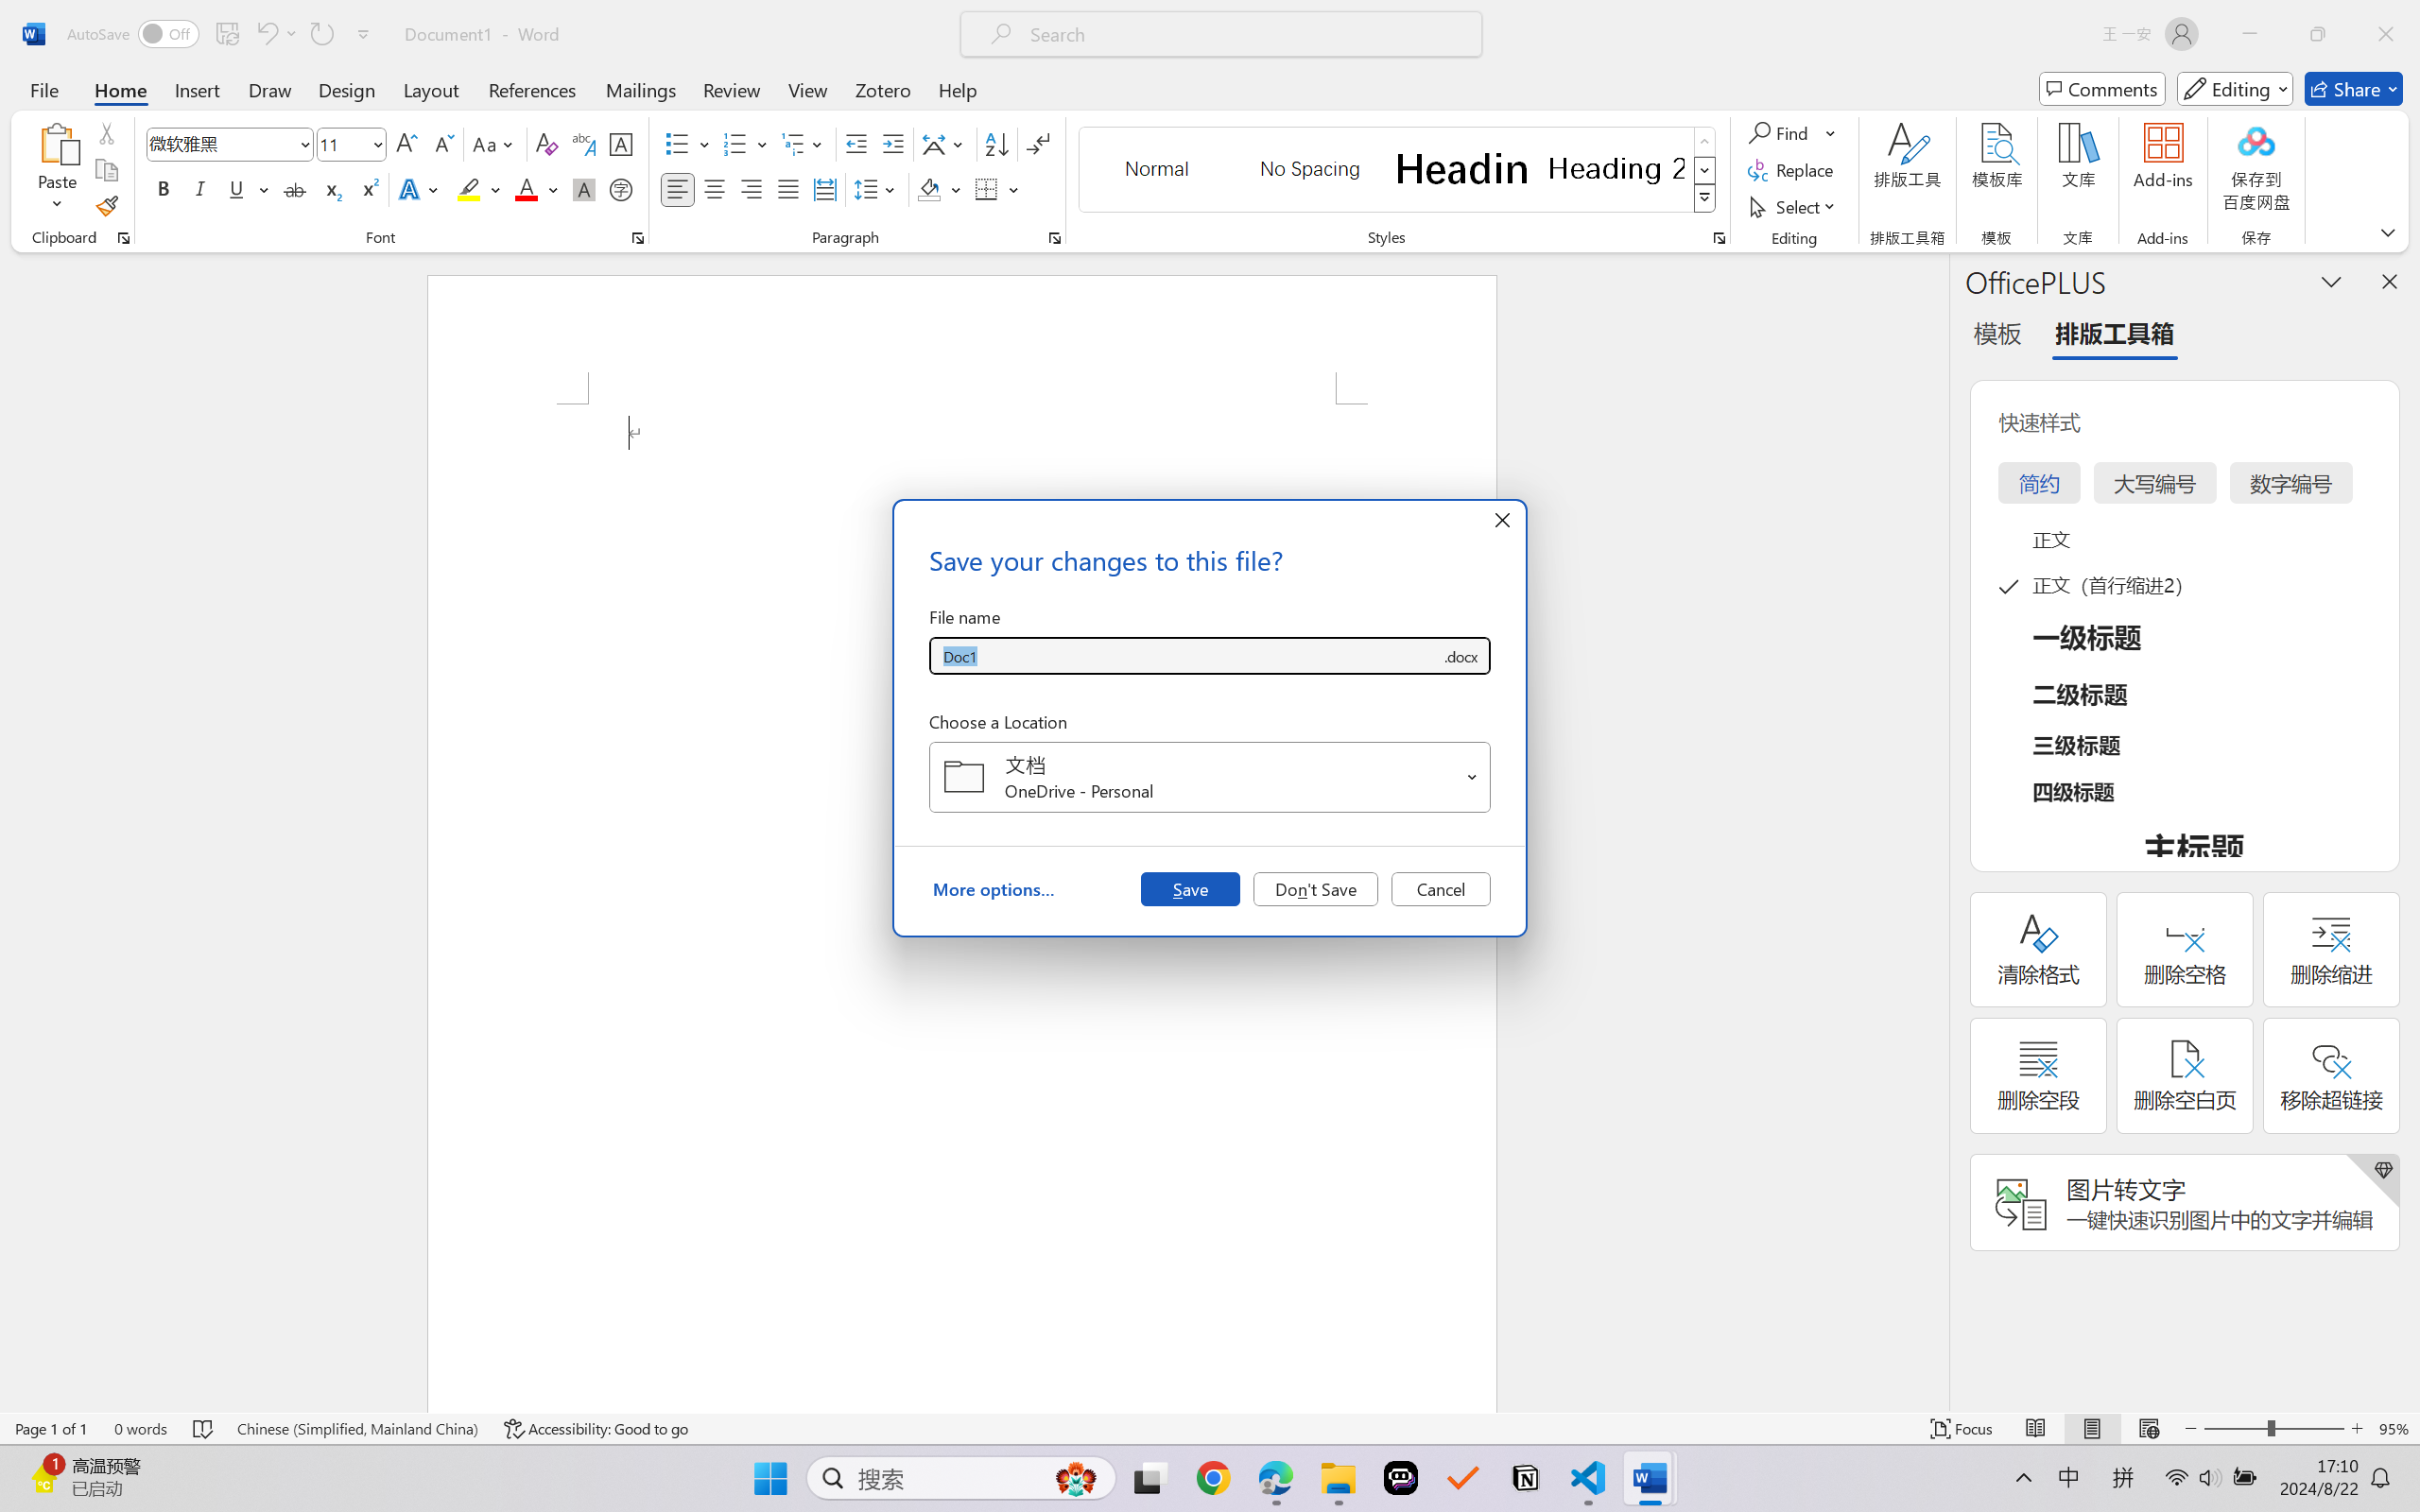 This screenshot has width=2420, height=1512. I want to click on Choose a Location, so click(1210, 777).